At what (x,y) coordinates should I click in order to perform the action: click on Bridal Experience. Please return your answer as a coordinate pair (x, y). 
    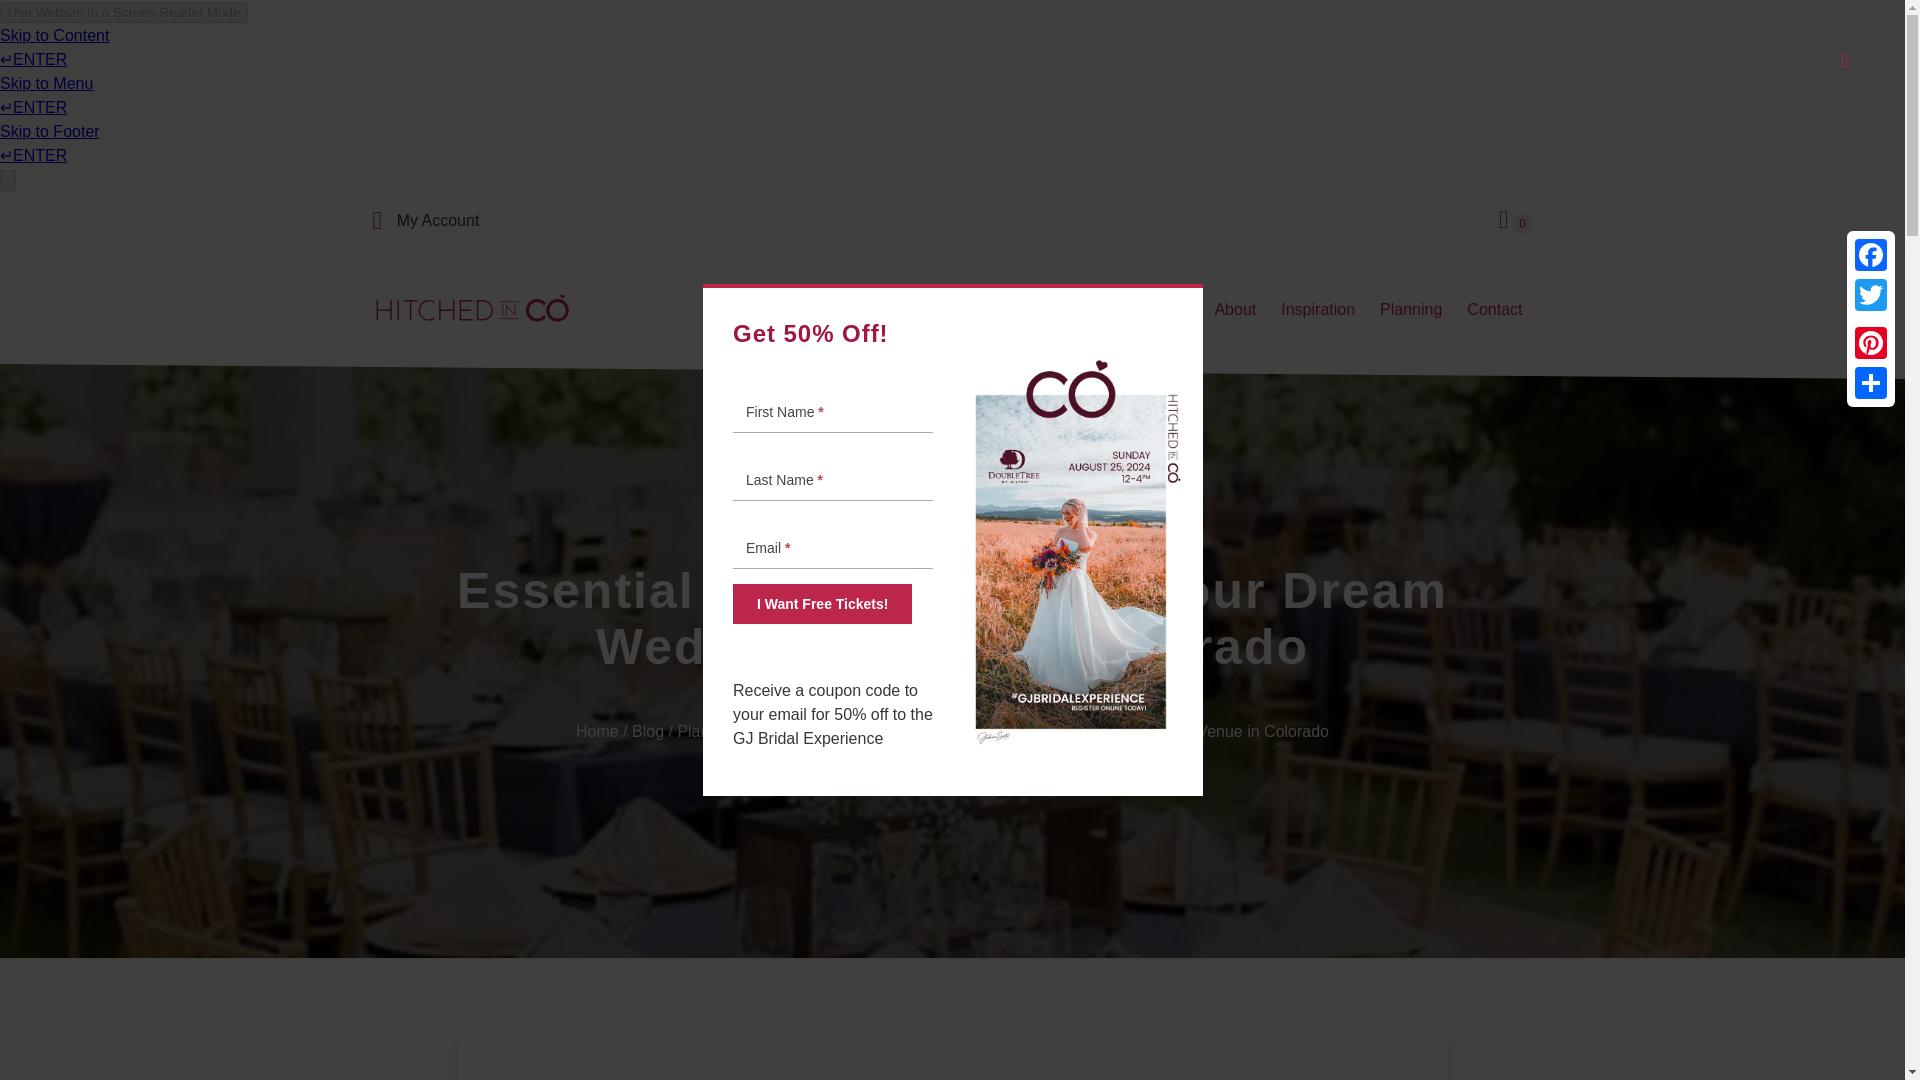
    Looking at the image, I should click on (1062, 310).